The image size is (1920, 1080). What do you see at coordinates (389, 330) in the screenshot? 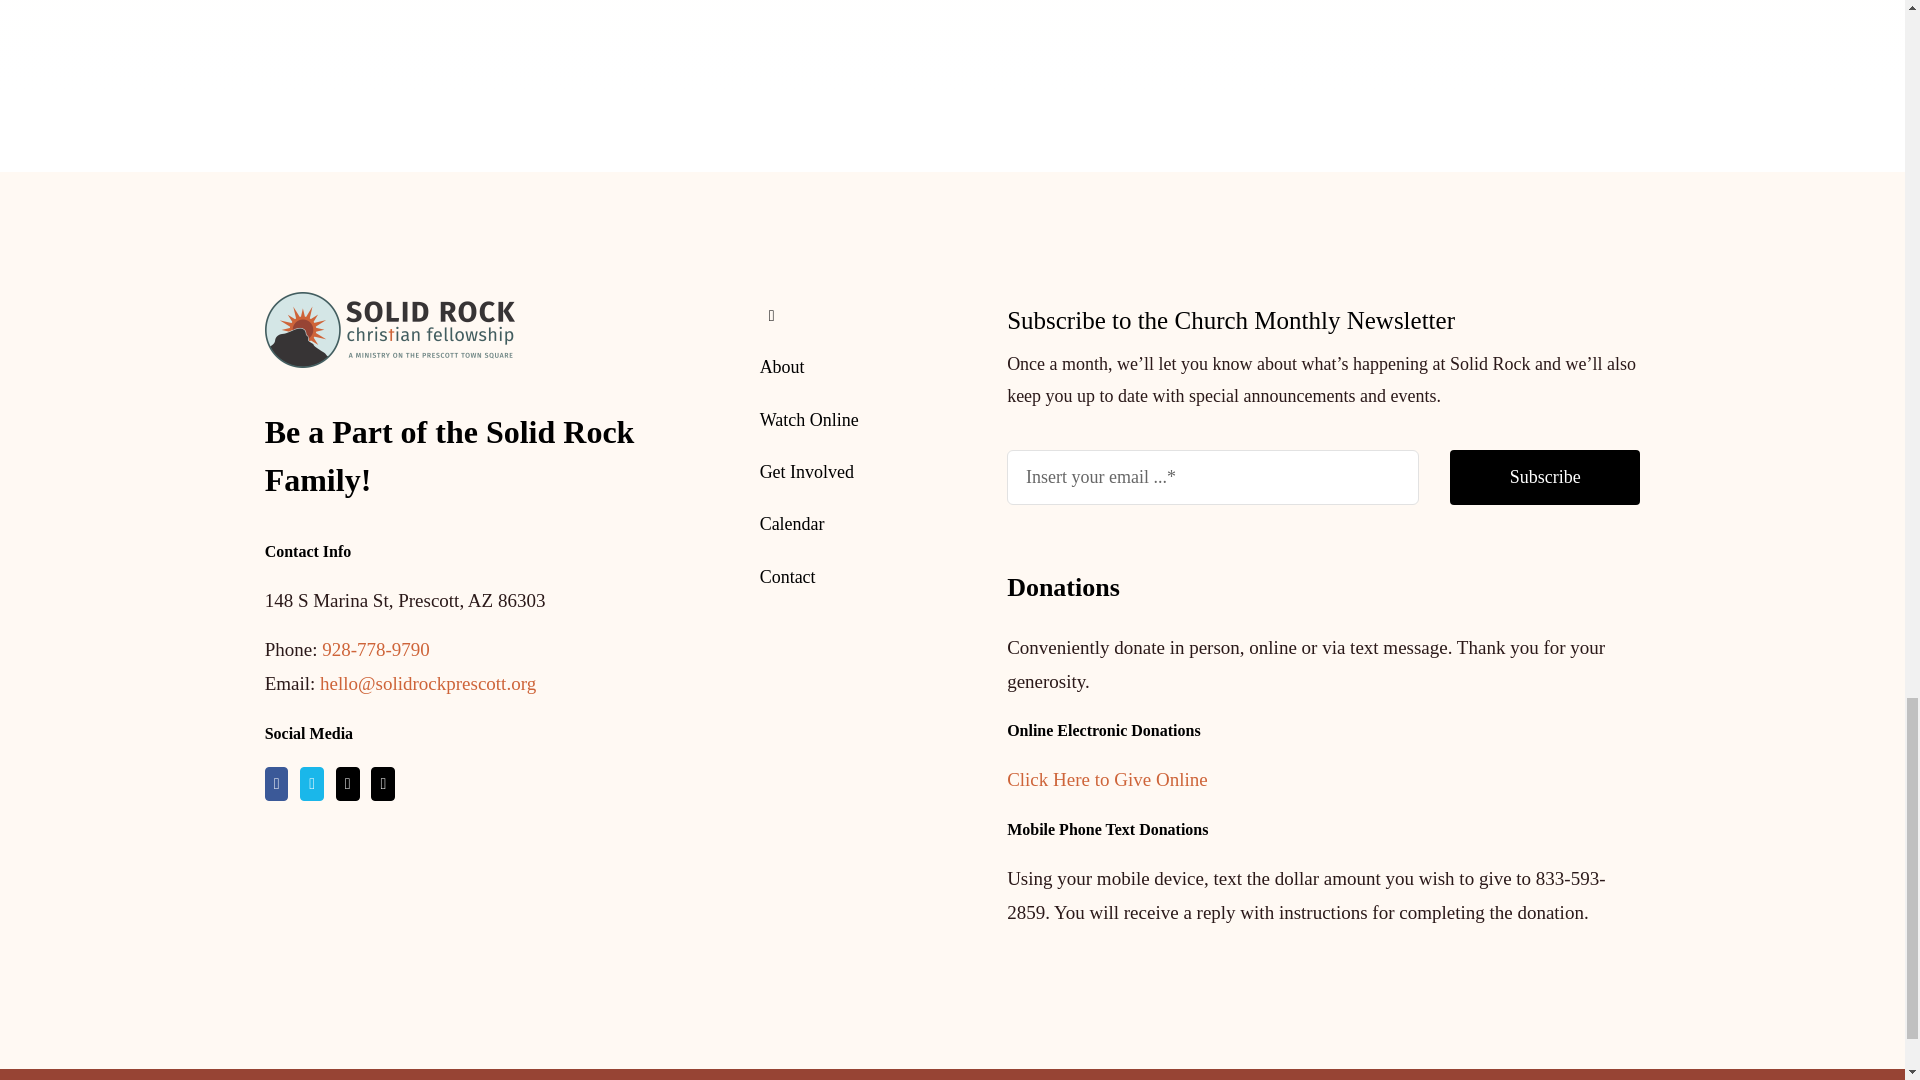
I see `SRCF Logo 1 250 px` at bounding box center [389, 330].